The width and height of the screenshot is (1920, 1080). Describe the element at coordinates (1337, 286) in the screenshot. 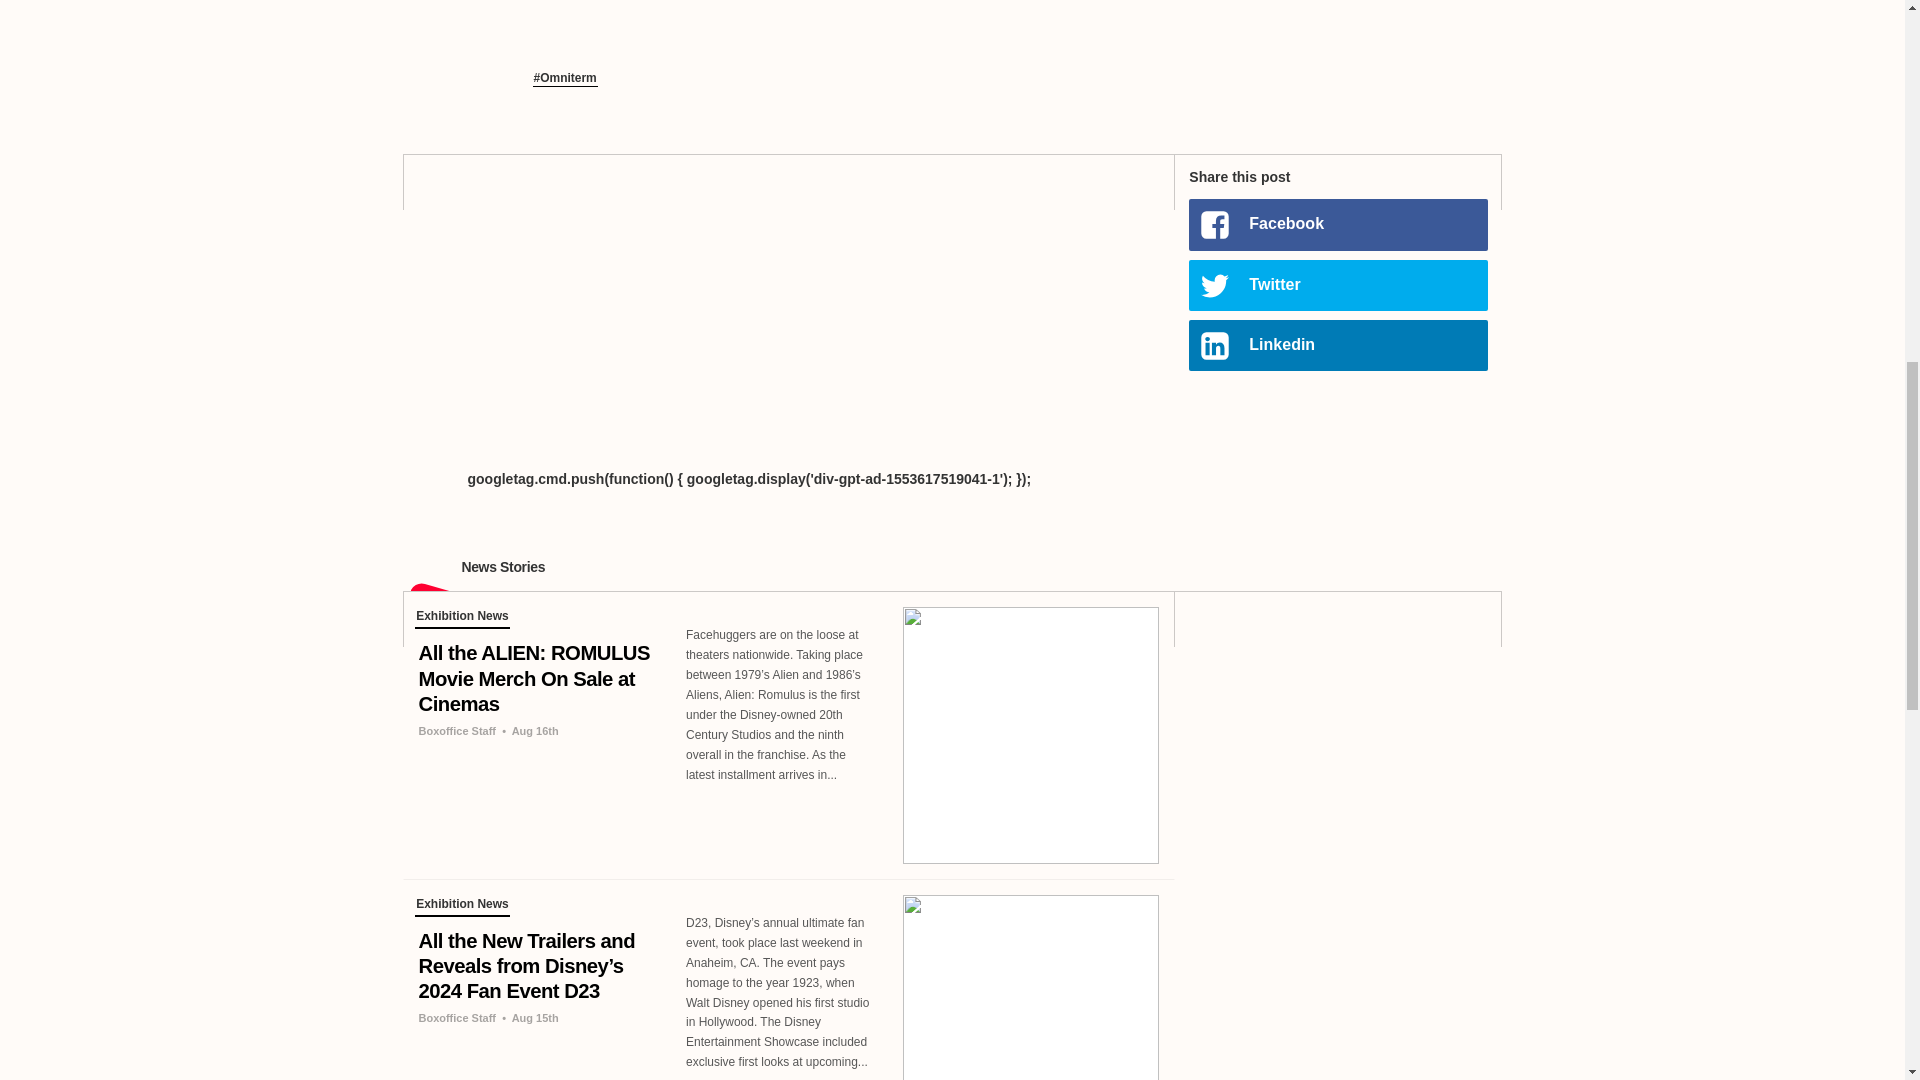

I see `Twitter` at that location.